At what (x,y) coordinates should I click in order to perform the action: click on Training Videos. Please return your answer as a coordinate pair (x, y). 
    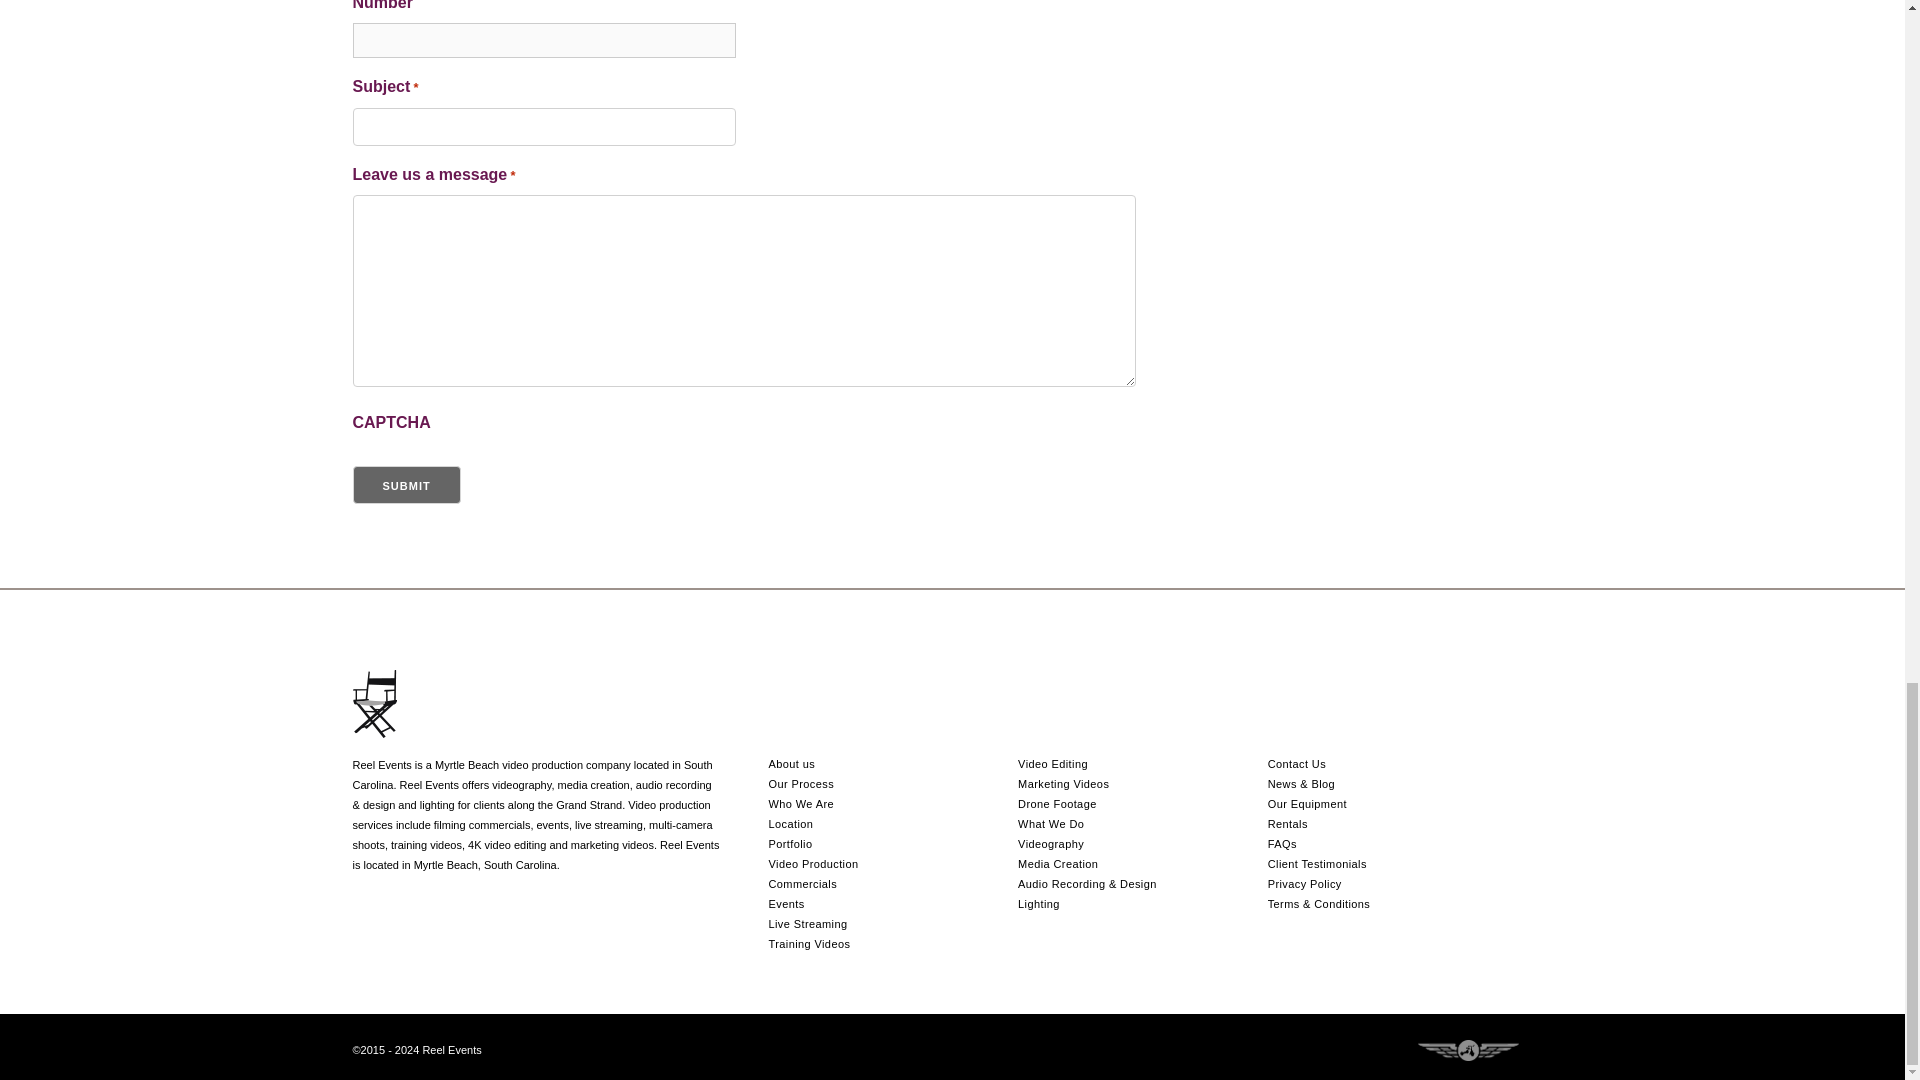
    Looking at the image, I should click on (809, 944).